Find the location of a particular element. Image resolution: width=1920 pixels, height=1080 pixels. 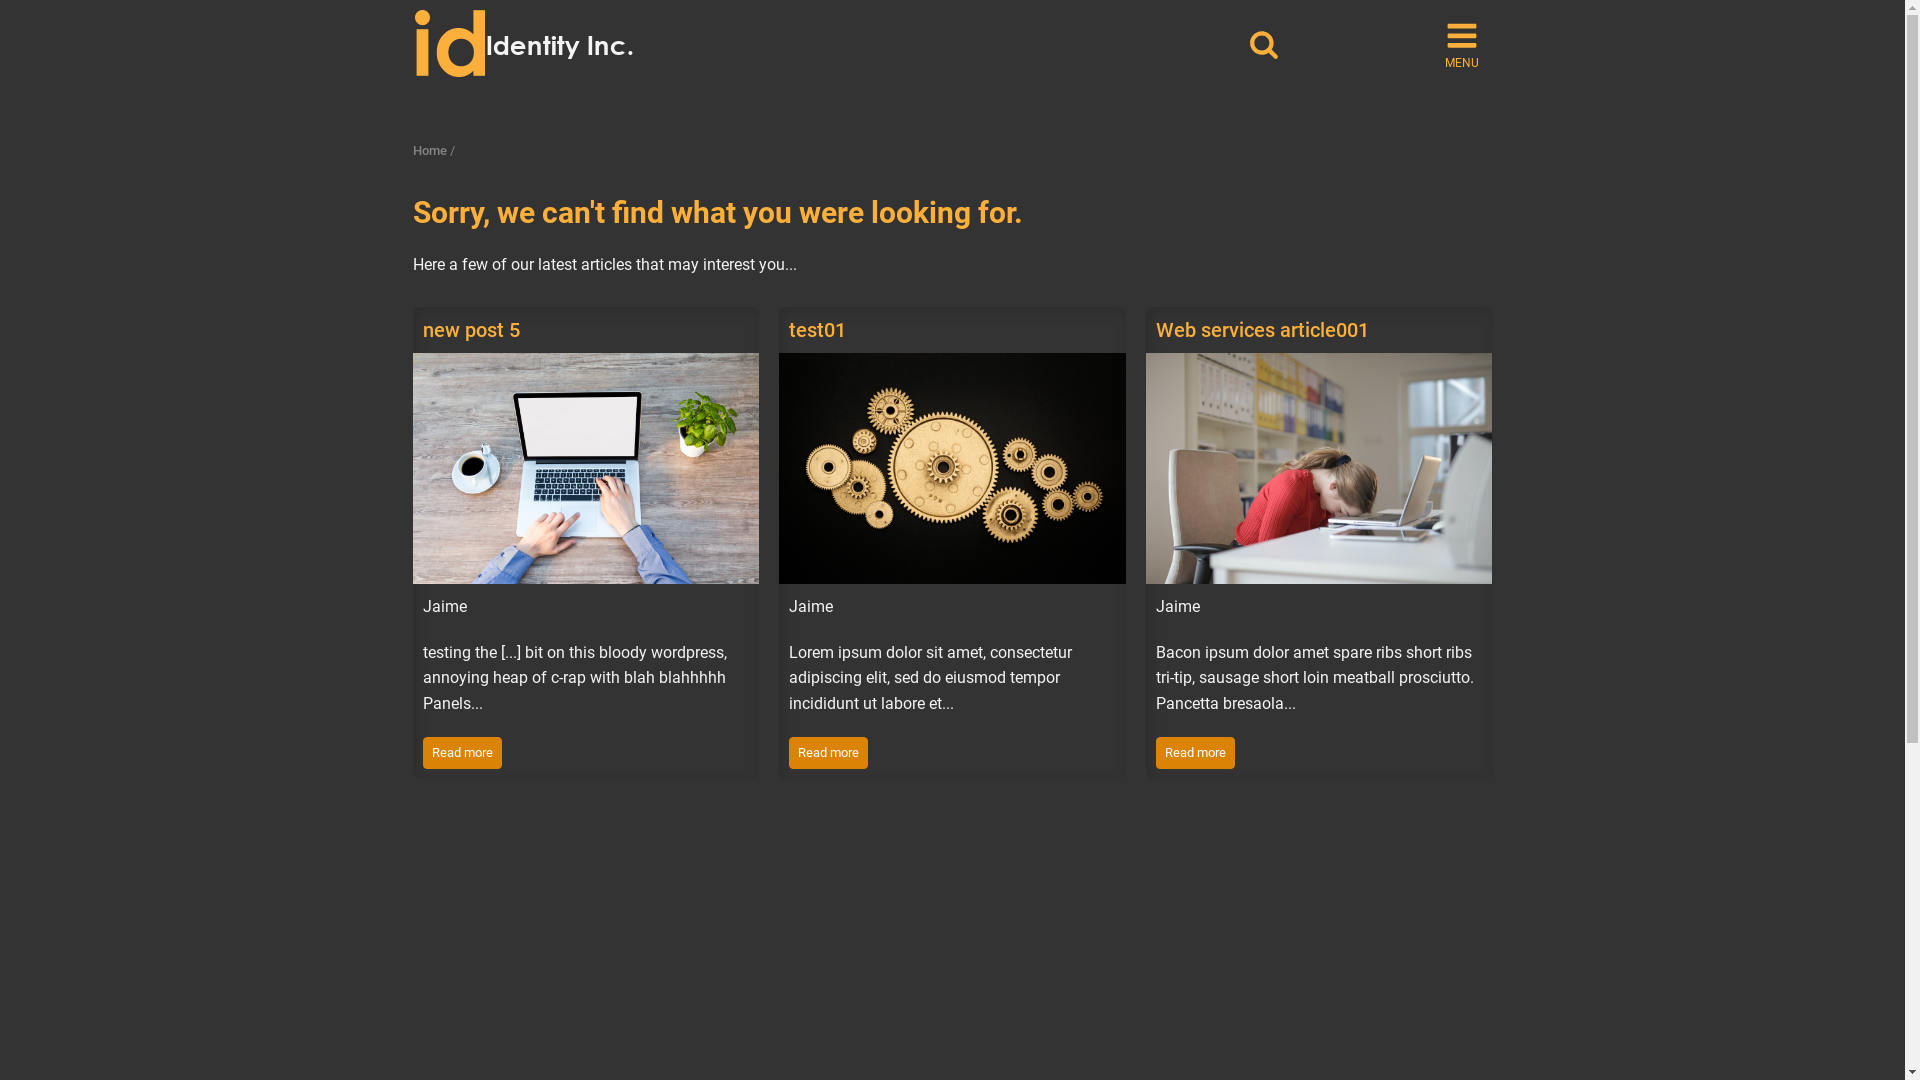

Home is located at coordinates (429, 150).